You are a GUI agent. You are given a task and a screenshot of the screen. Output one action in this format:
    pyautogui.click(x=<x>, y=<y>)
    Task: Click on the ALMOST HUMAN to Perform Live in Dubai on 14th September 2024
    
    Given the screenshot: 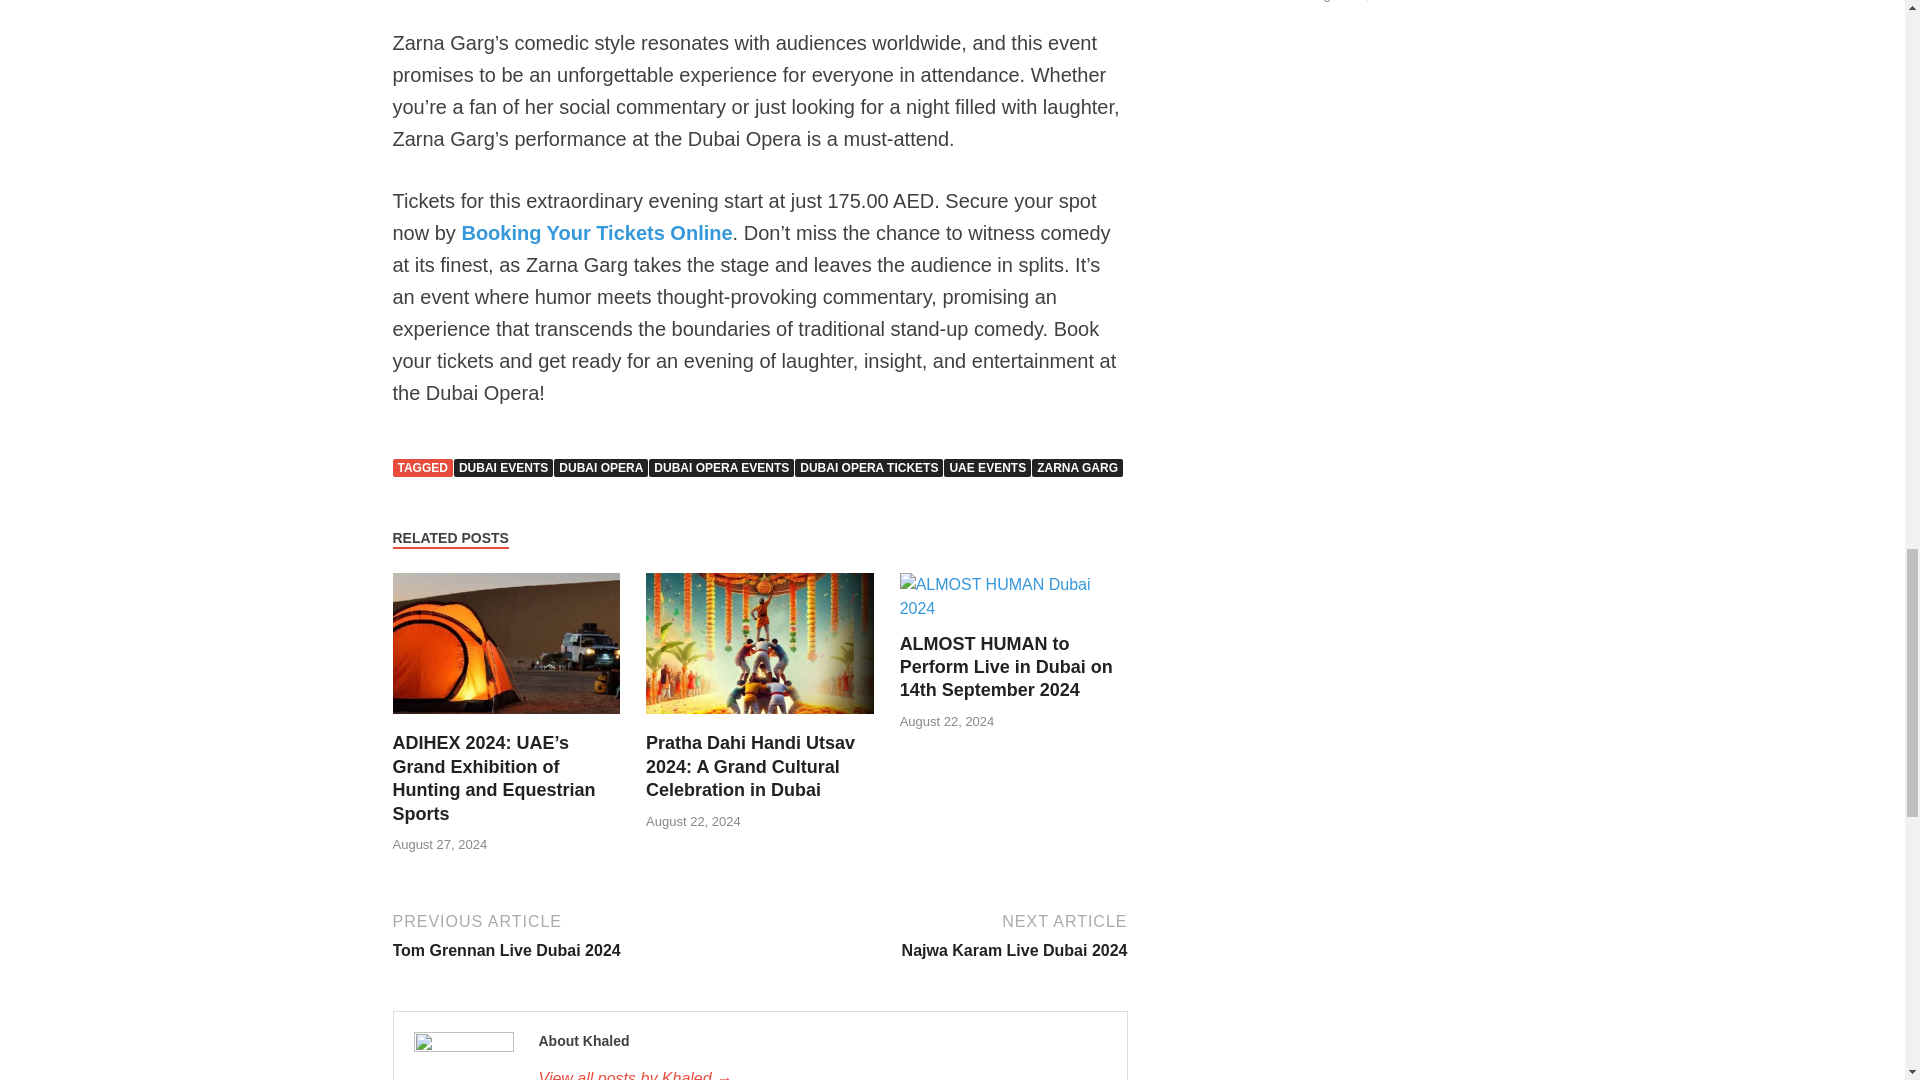 What is the action you would take?
    pyautogui.click(x=1014, y=608)
    